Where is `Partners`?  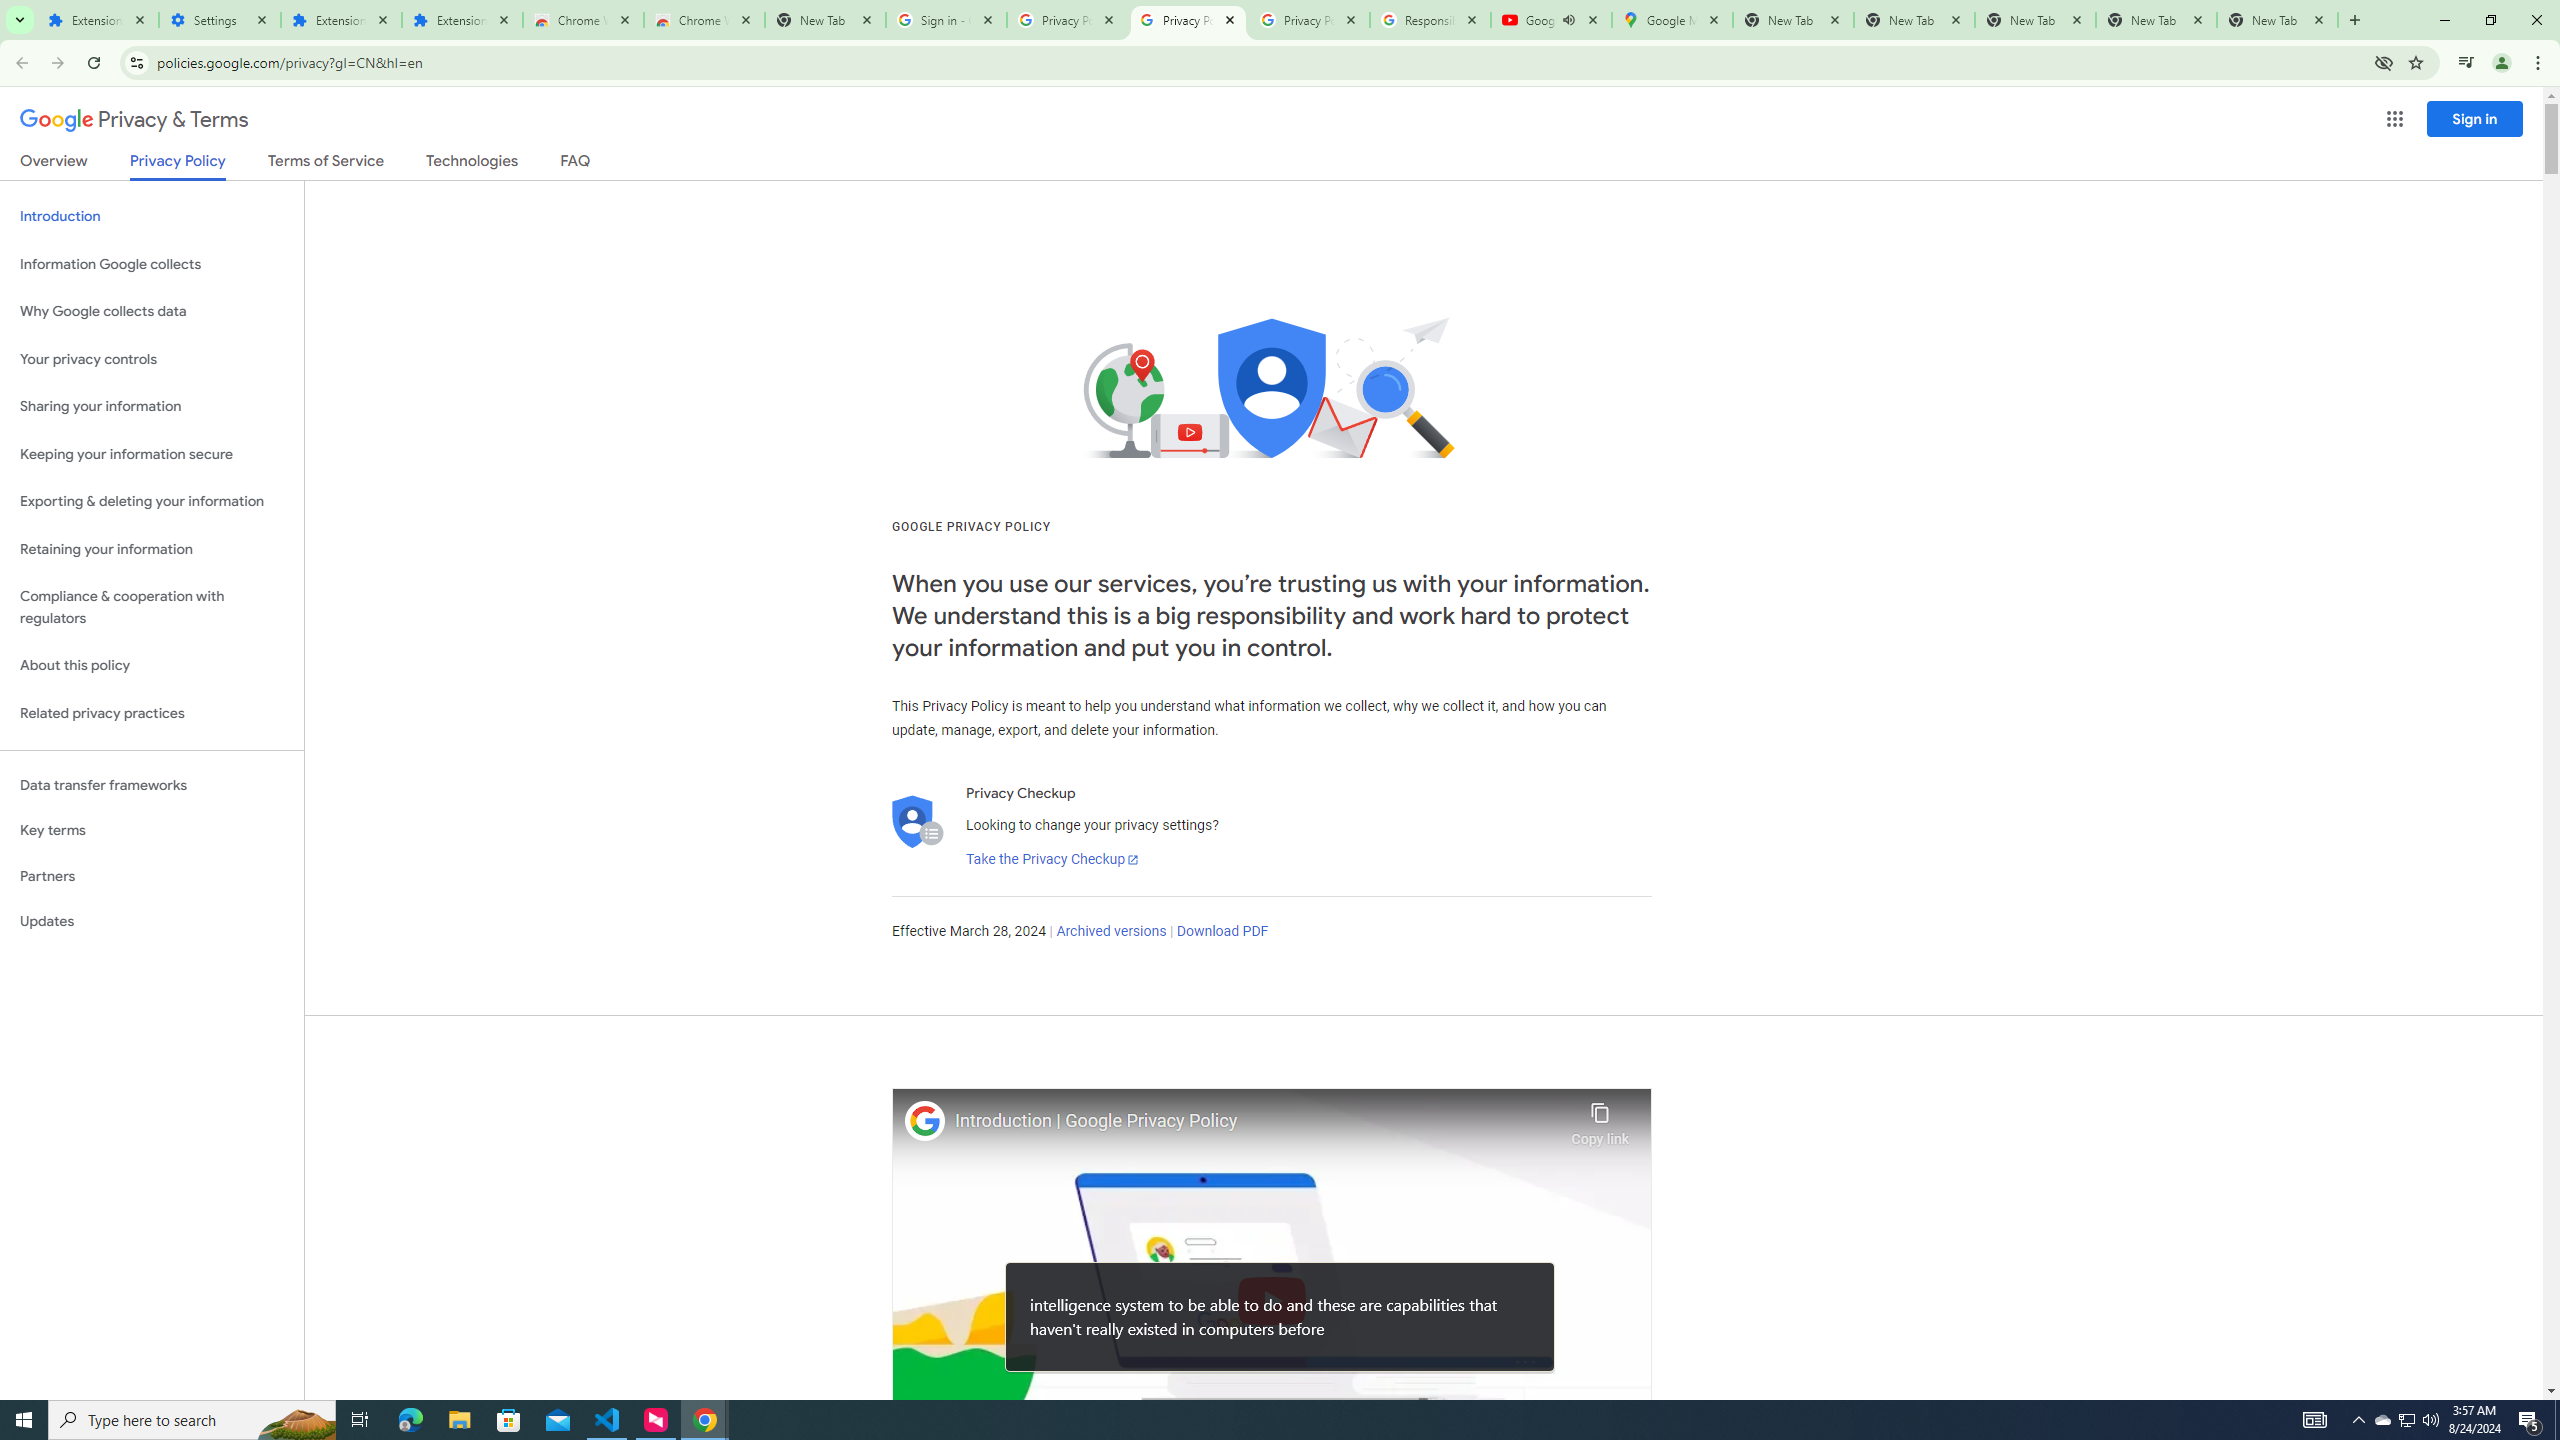 Partners is located at coordinates (152, 876).